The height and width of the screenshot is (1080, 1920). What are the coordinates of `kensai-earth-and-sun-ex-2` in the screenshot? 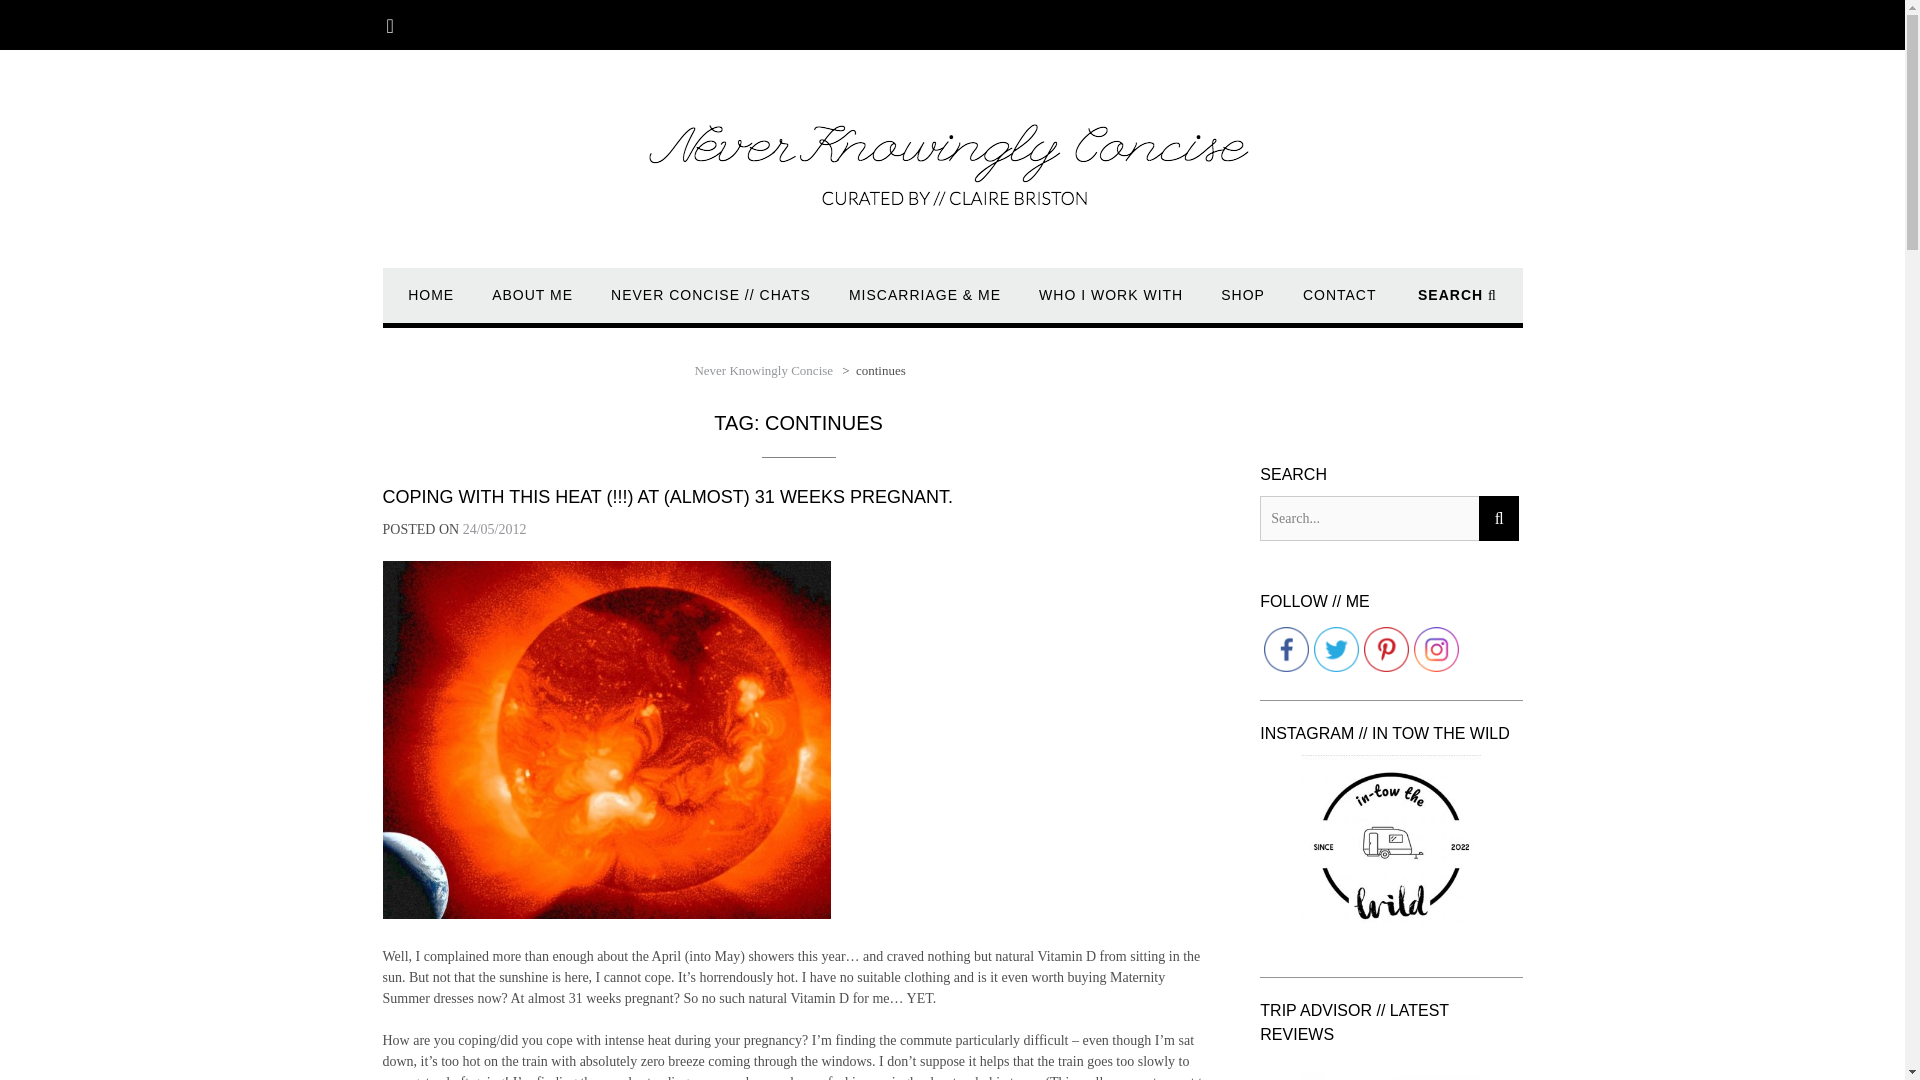 It's located at (606, 740).